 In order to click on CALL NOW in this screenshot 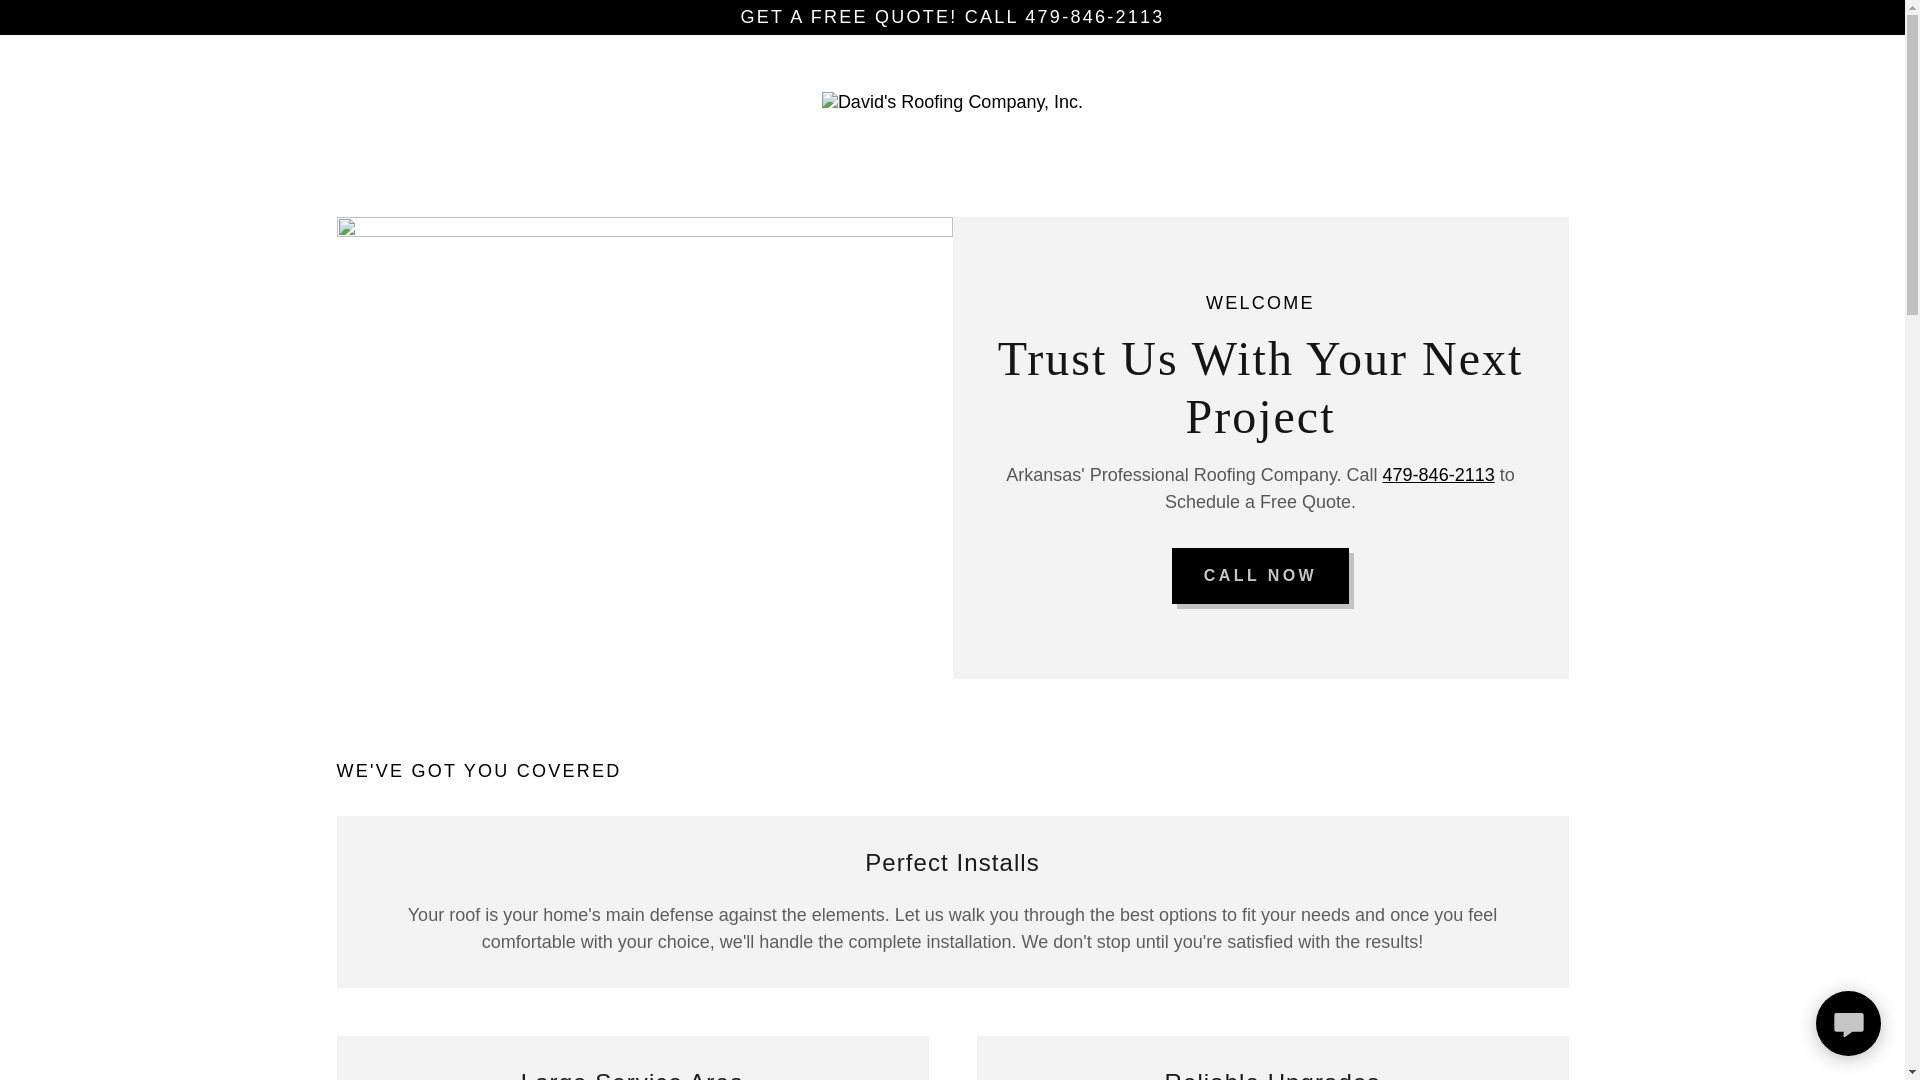, I will do `click(1260, 575)`.